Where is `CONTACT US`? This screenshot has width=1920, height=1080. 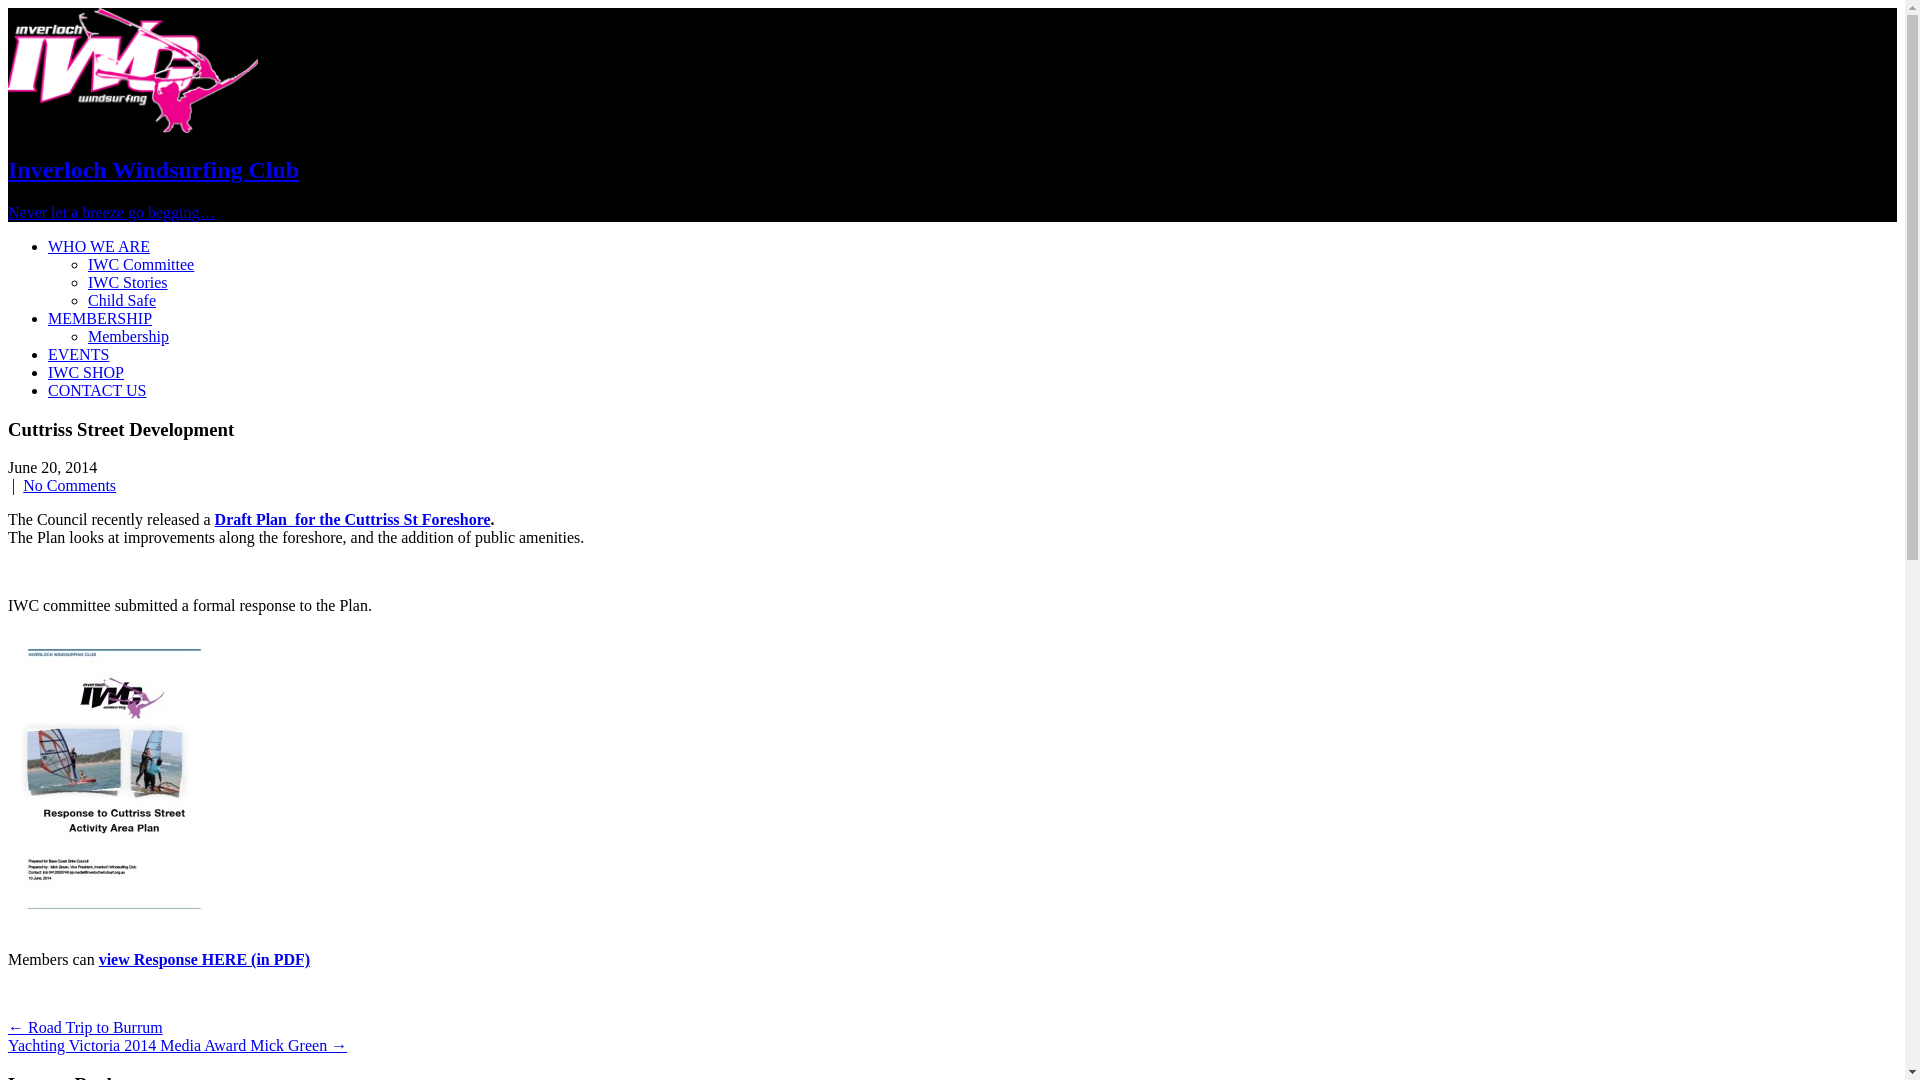
CONTACT US is located at coordinates (97, 390).